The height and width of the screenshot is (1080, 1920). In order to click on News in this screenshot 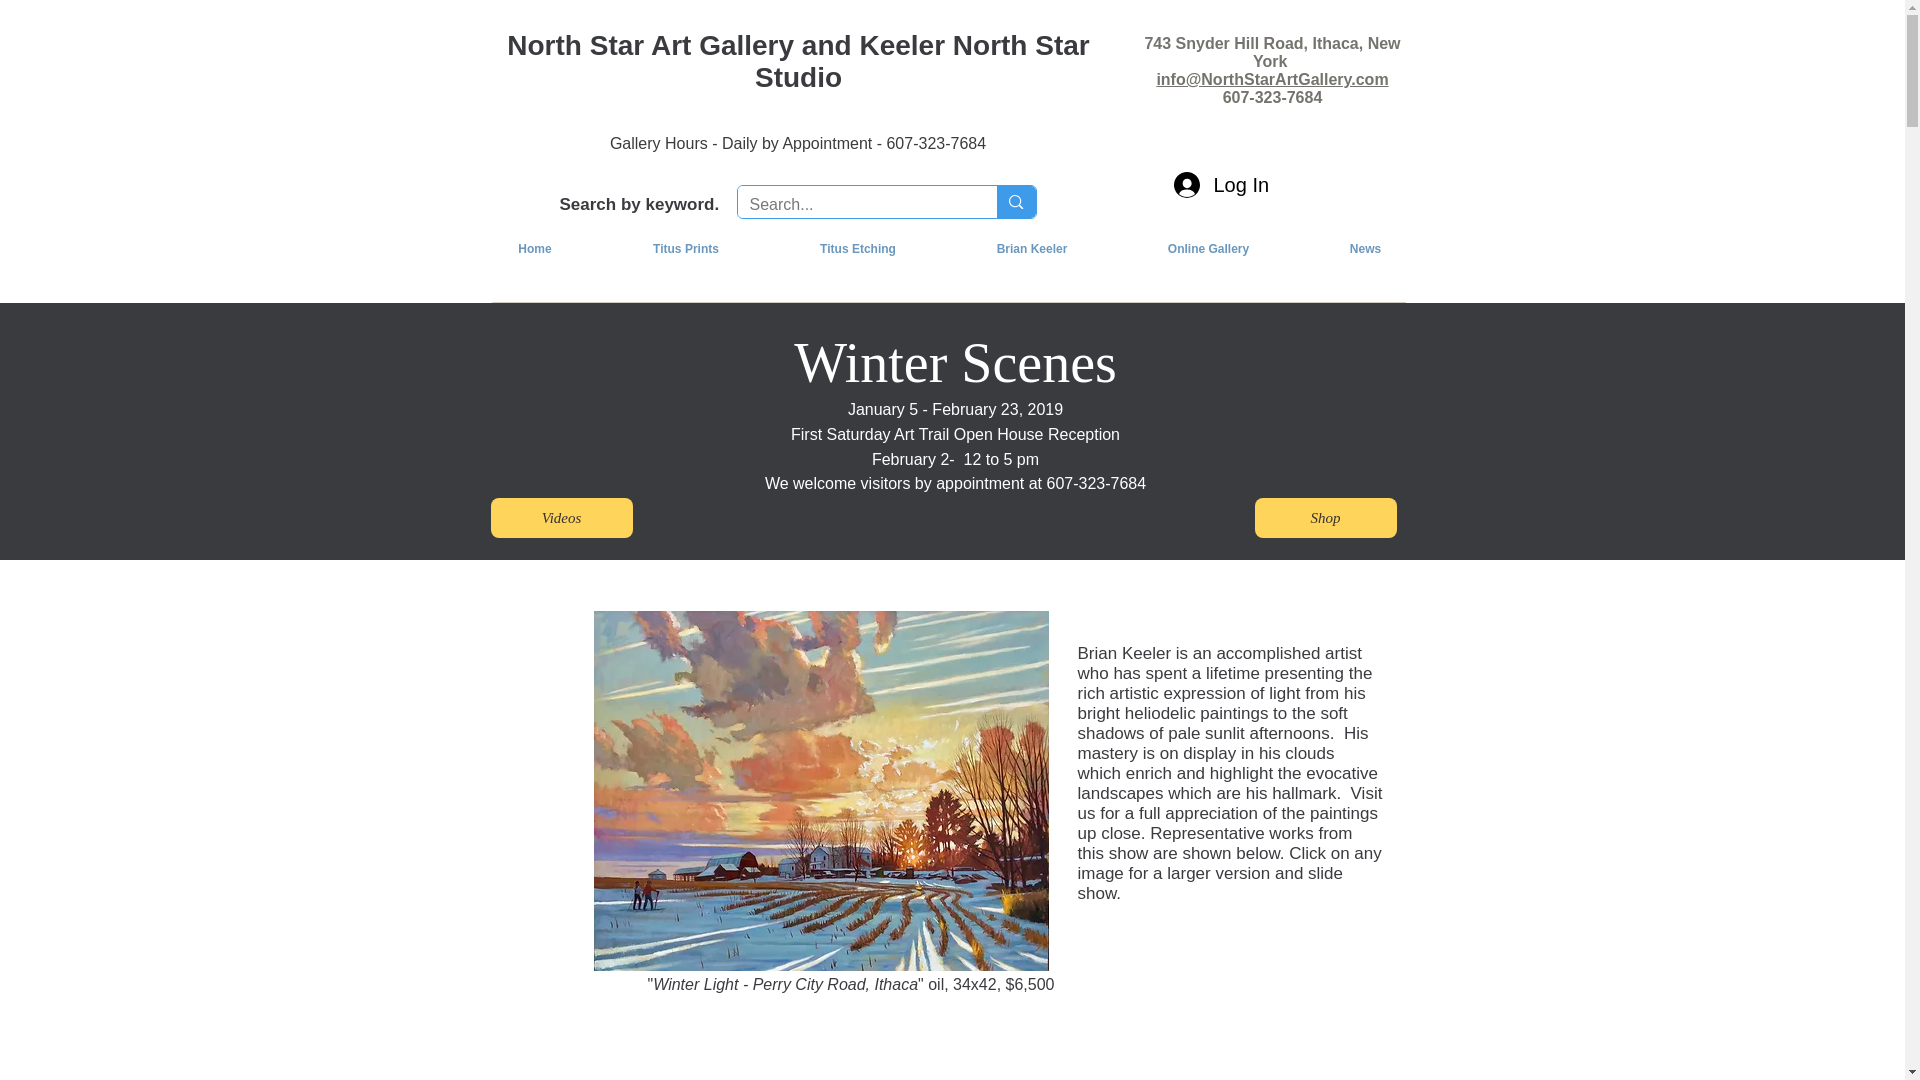, I will do `click(1366, 249)`.